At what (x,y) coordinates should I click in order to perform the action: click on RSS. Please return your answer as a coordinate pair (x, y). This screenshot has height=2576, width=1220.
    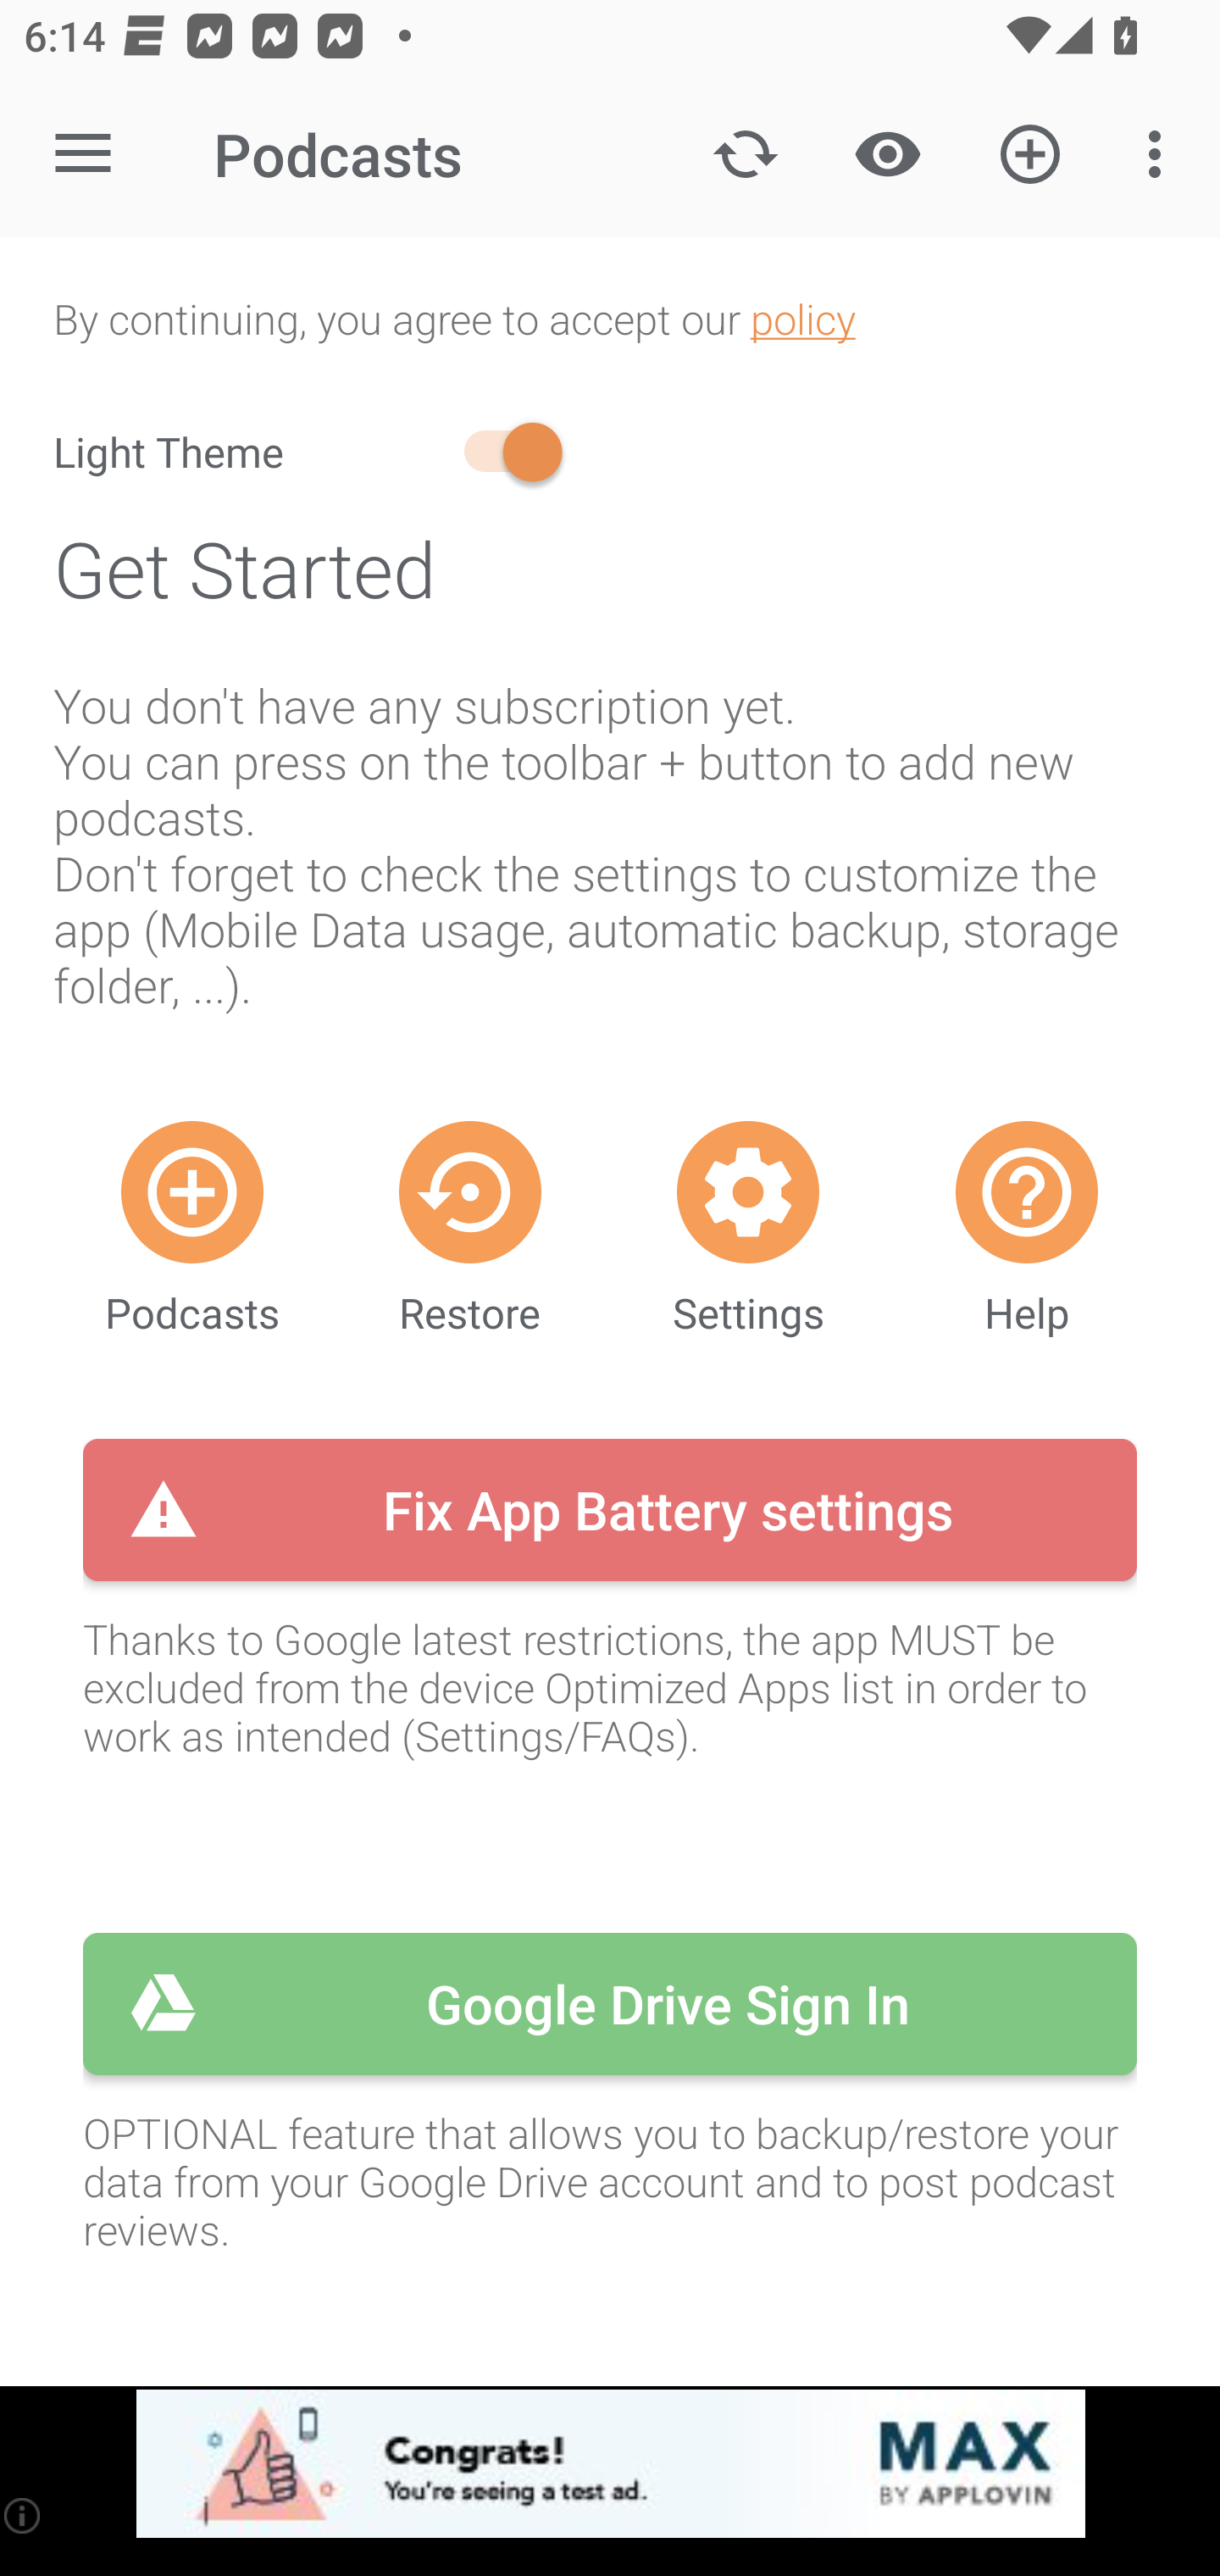
    Looking at the image, I should click on (469, 1191).